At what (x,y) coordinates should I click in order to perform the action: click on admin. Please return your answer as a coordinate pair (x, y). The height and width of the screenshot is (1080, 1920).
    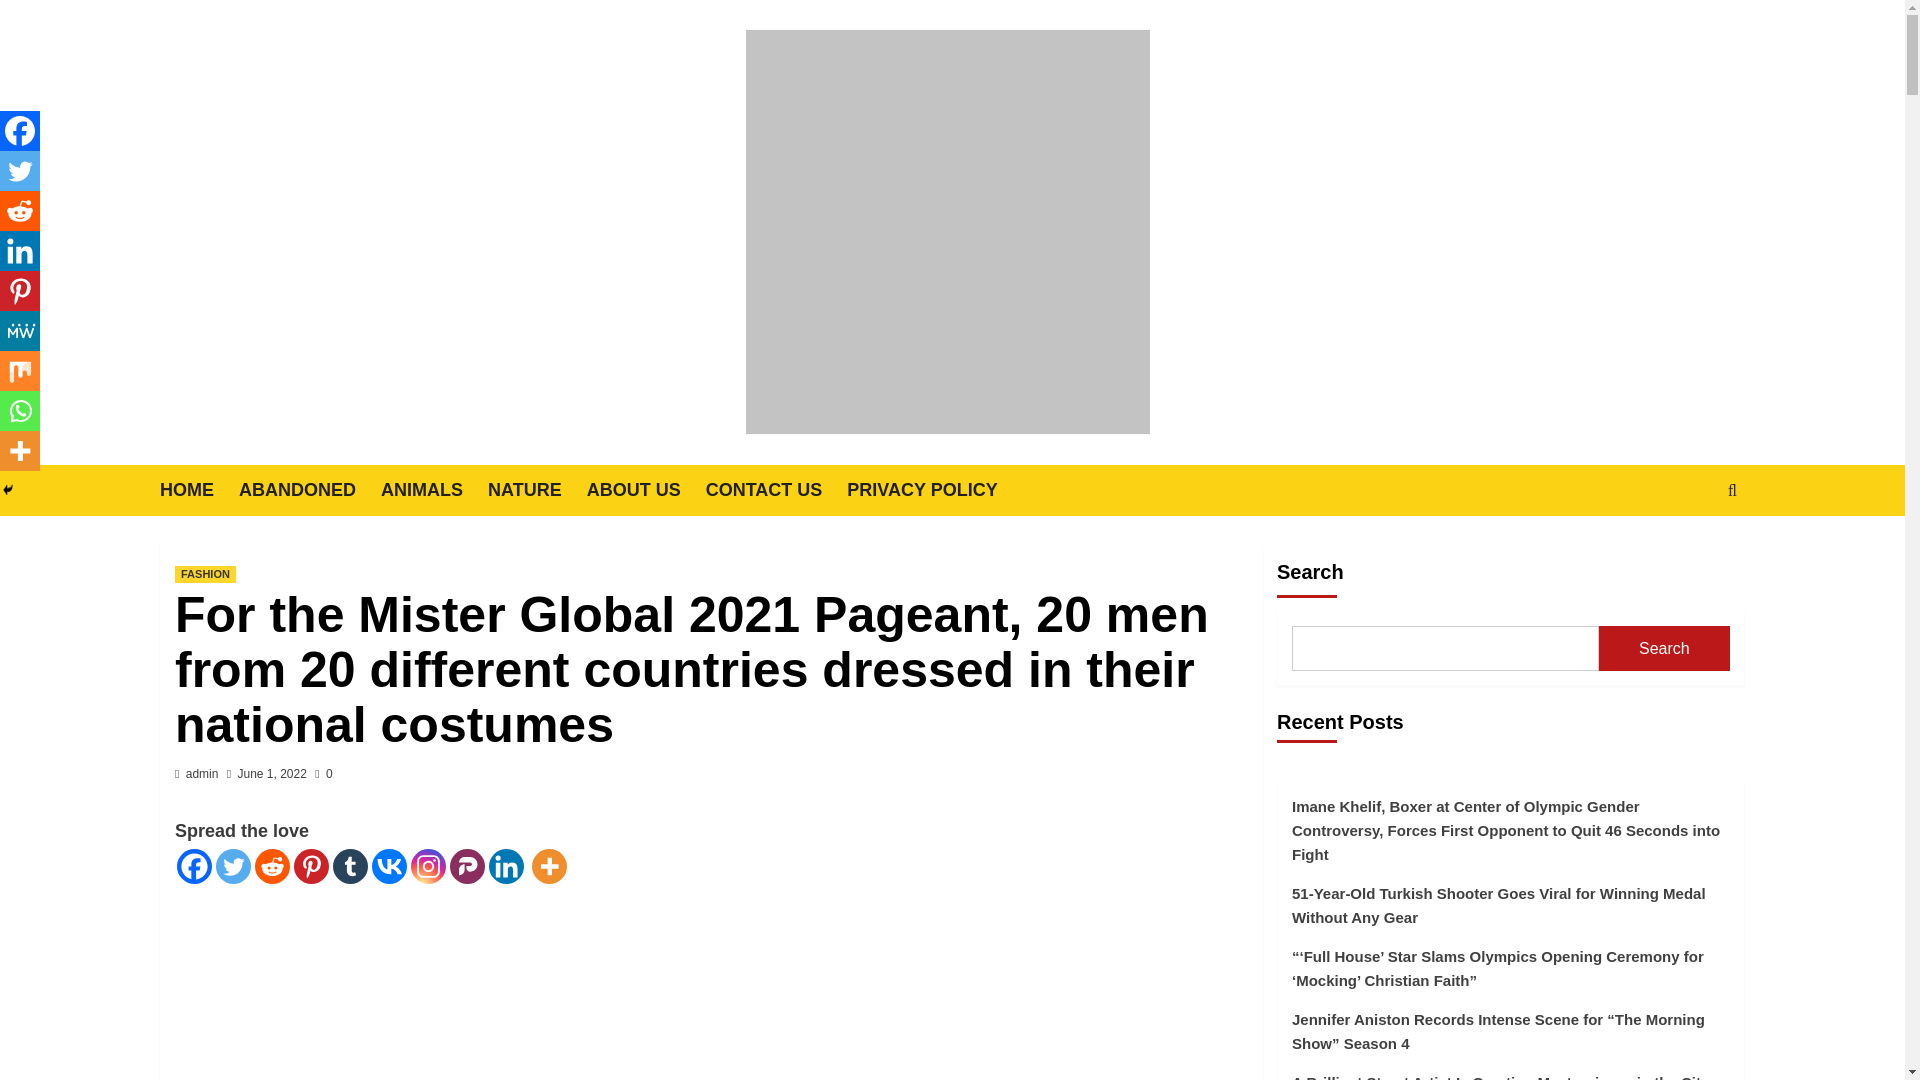
    Looking at the image, I should click on (202, 773).